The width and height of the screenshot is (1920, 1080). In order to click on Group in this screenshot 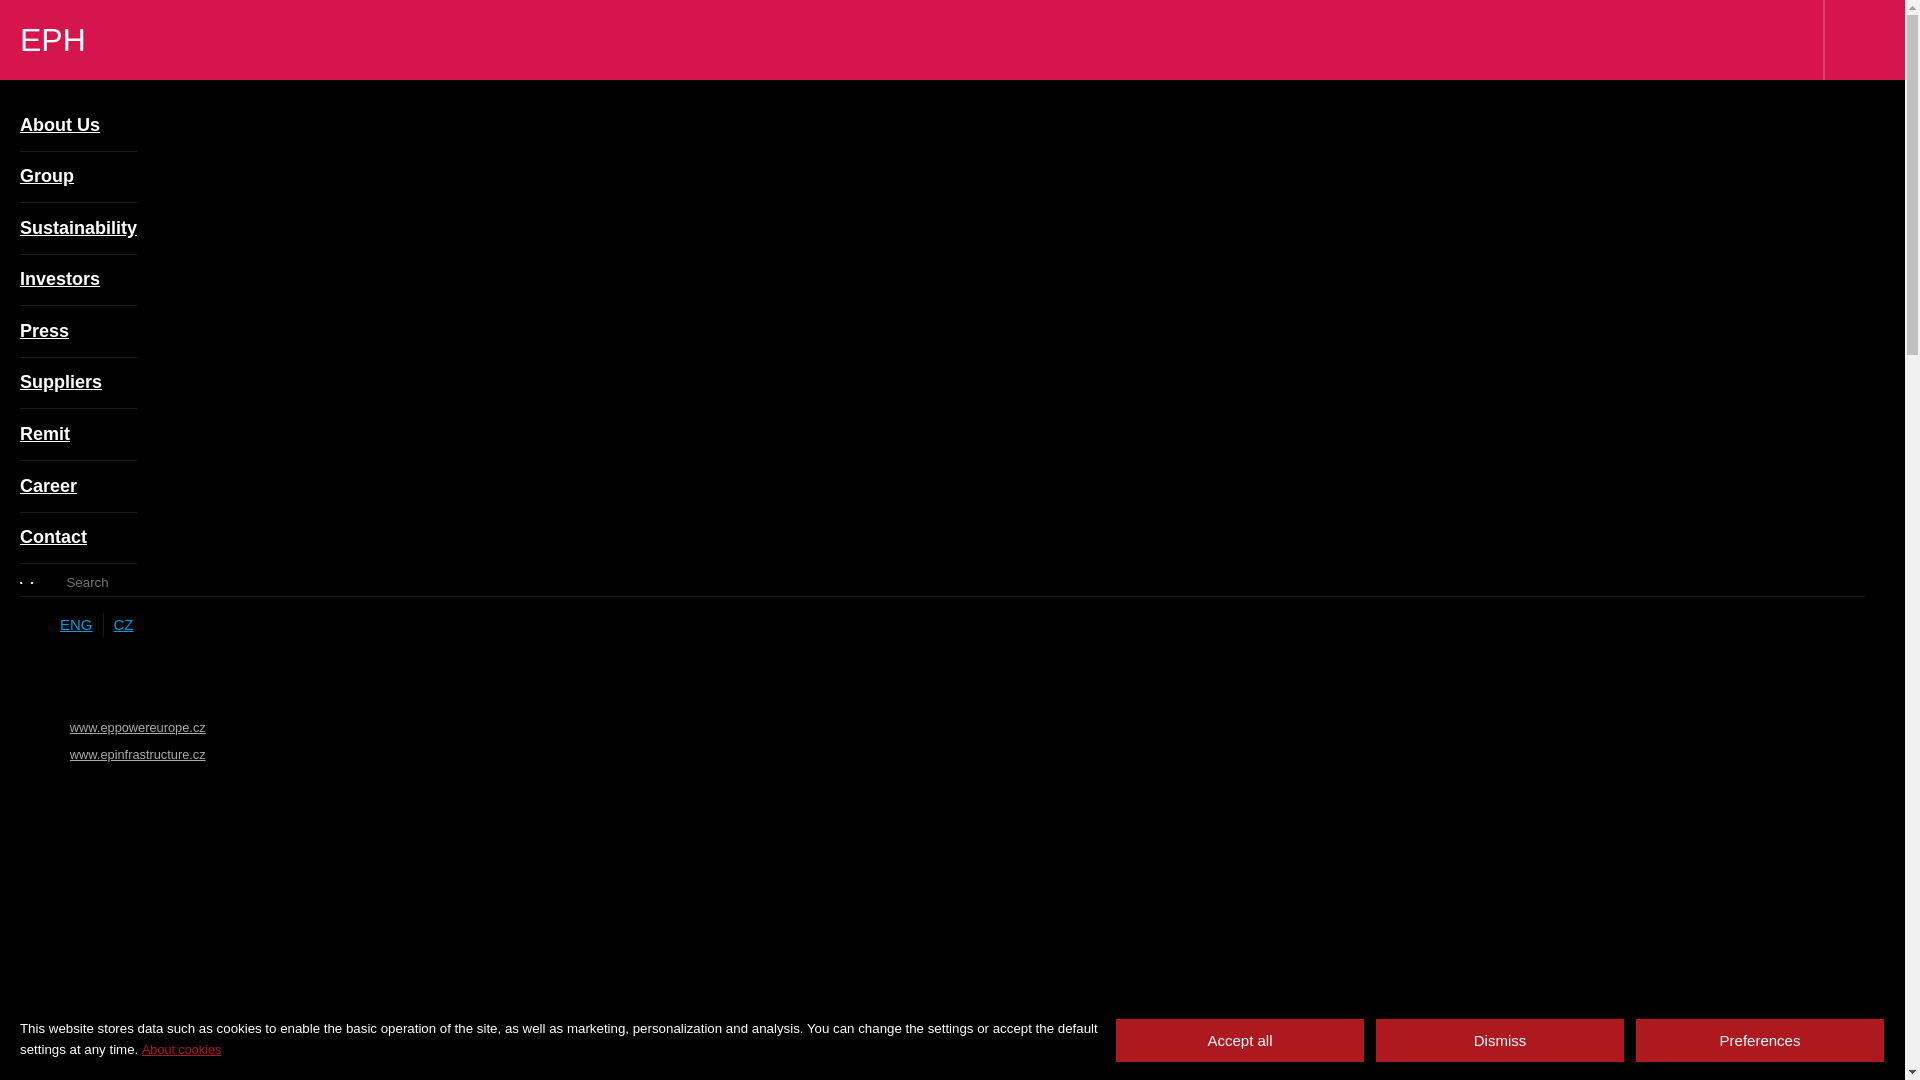, I will do `click(78, 178)`.